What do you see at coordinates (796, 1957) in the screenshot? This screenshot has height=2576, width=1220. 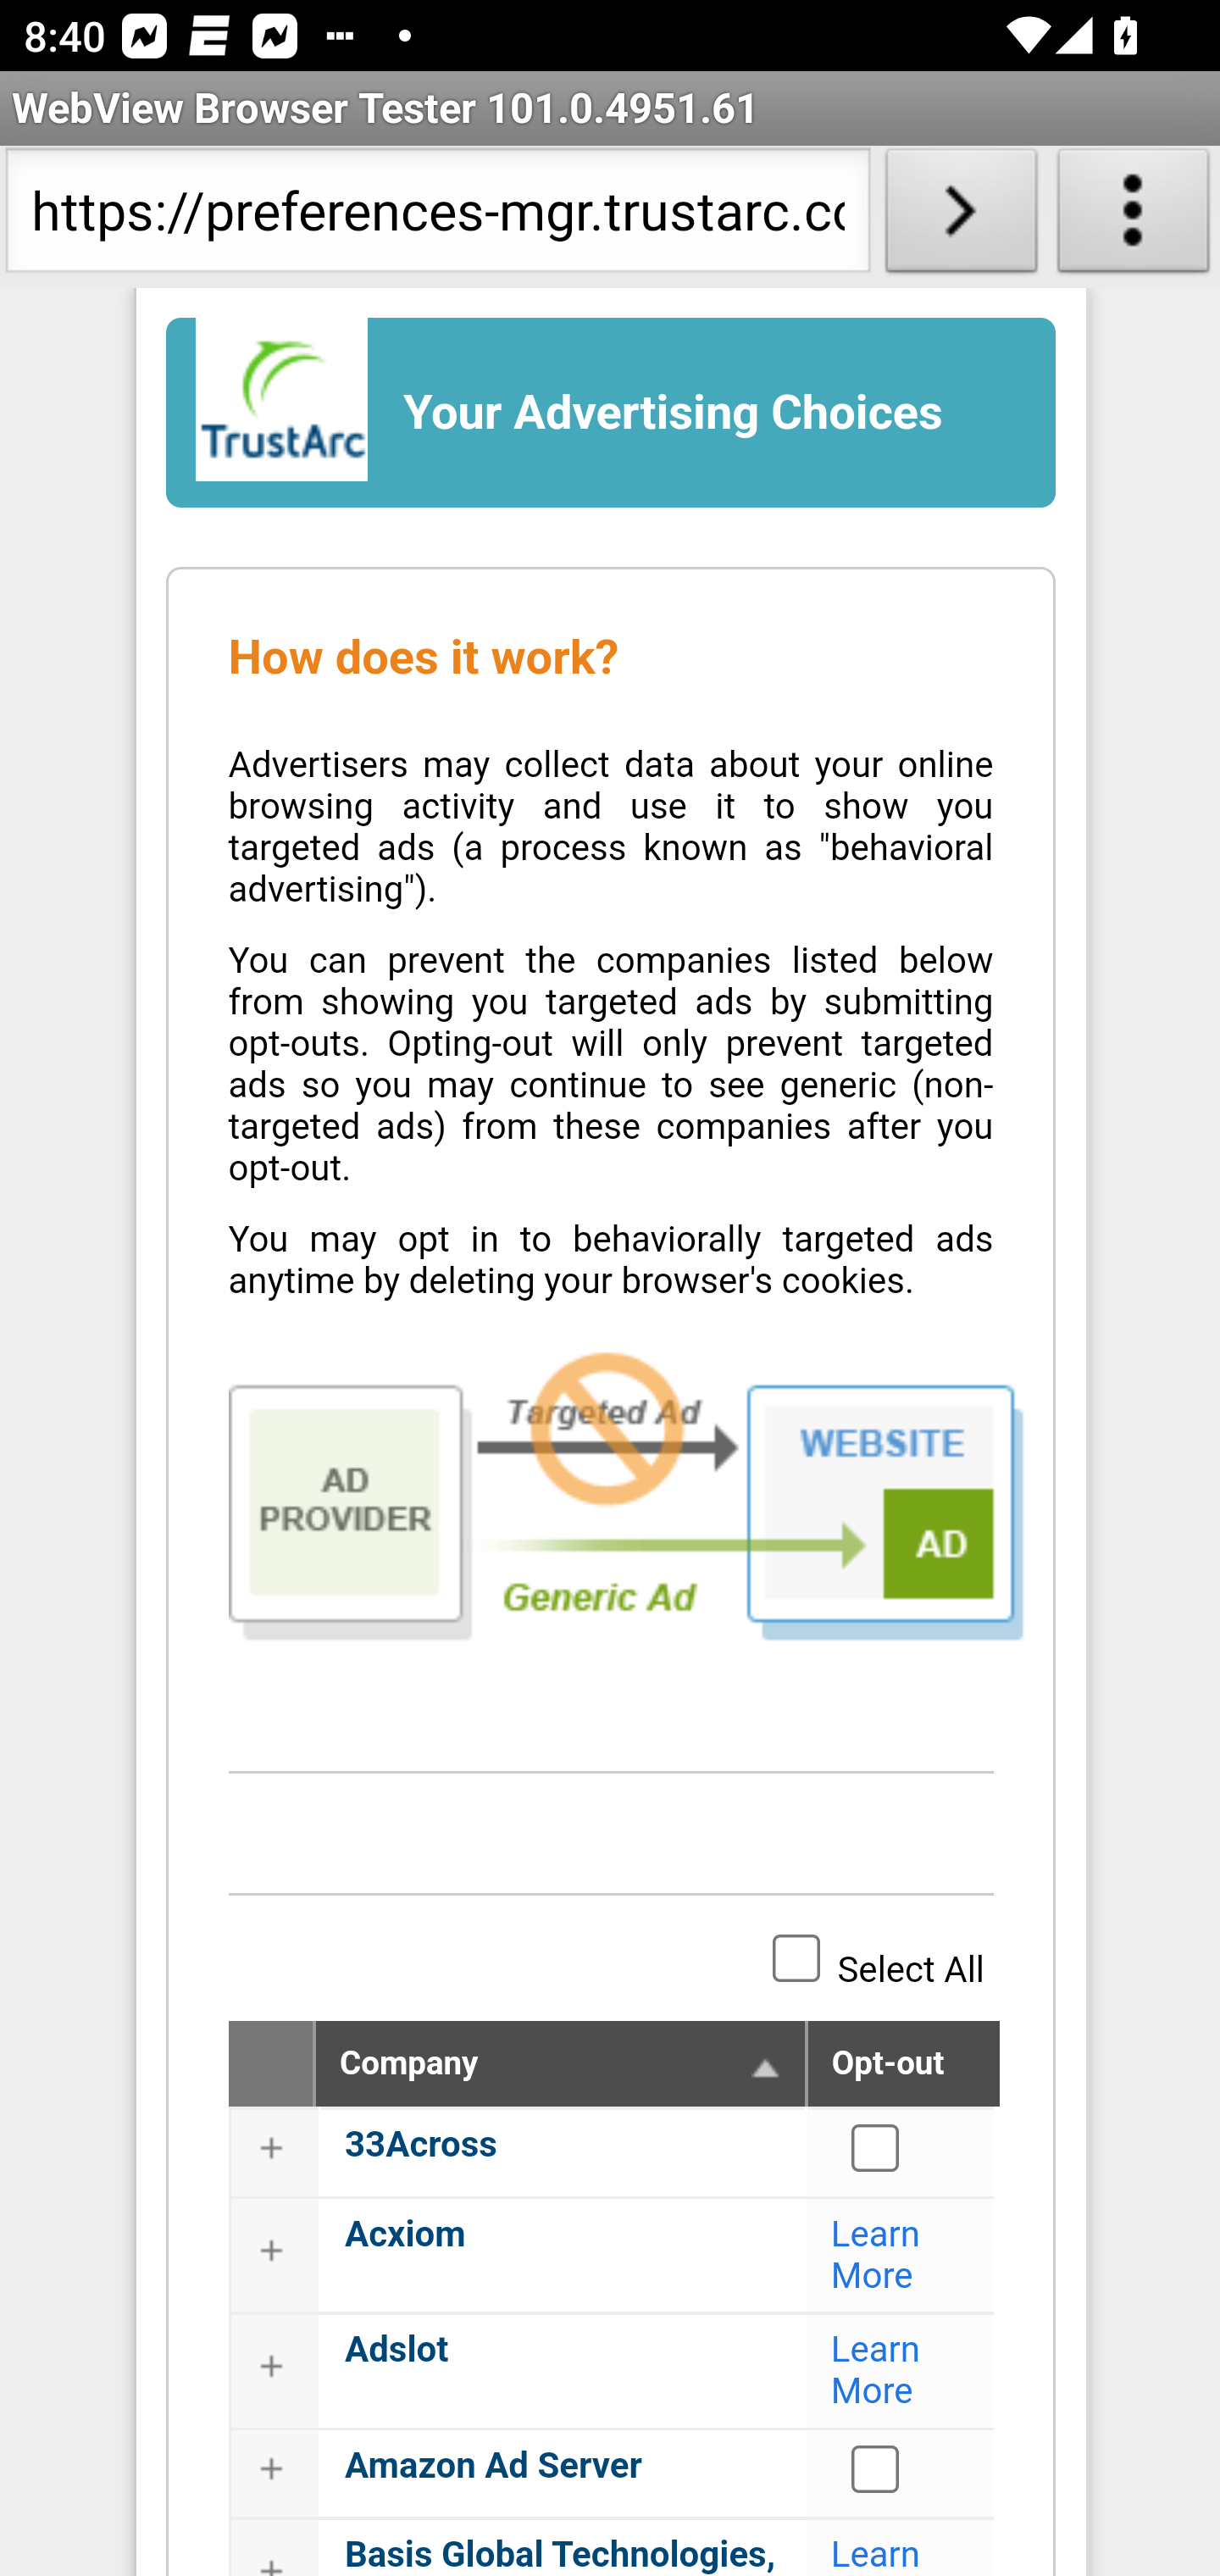 I see ` Select All ` at bounding box center [796, 1957].